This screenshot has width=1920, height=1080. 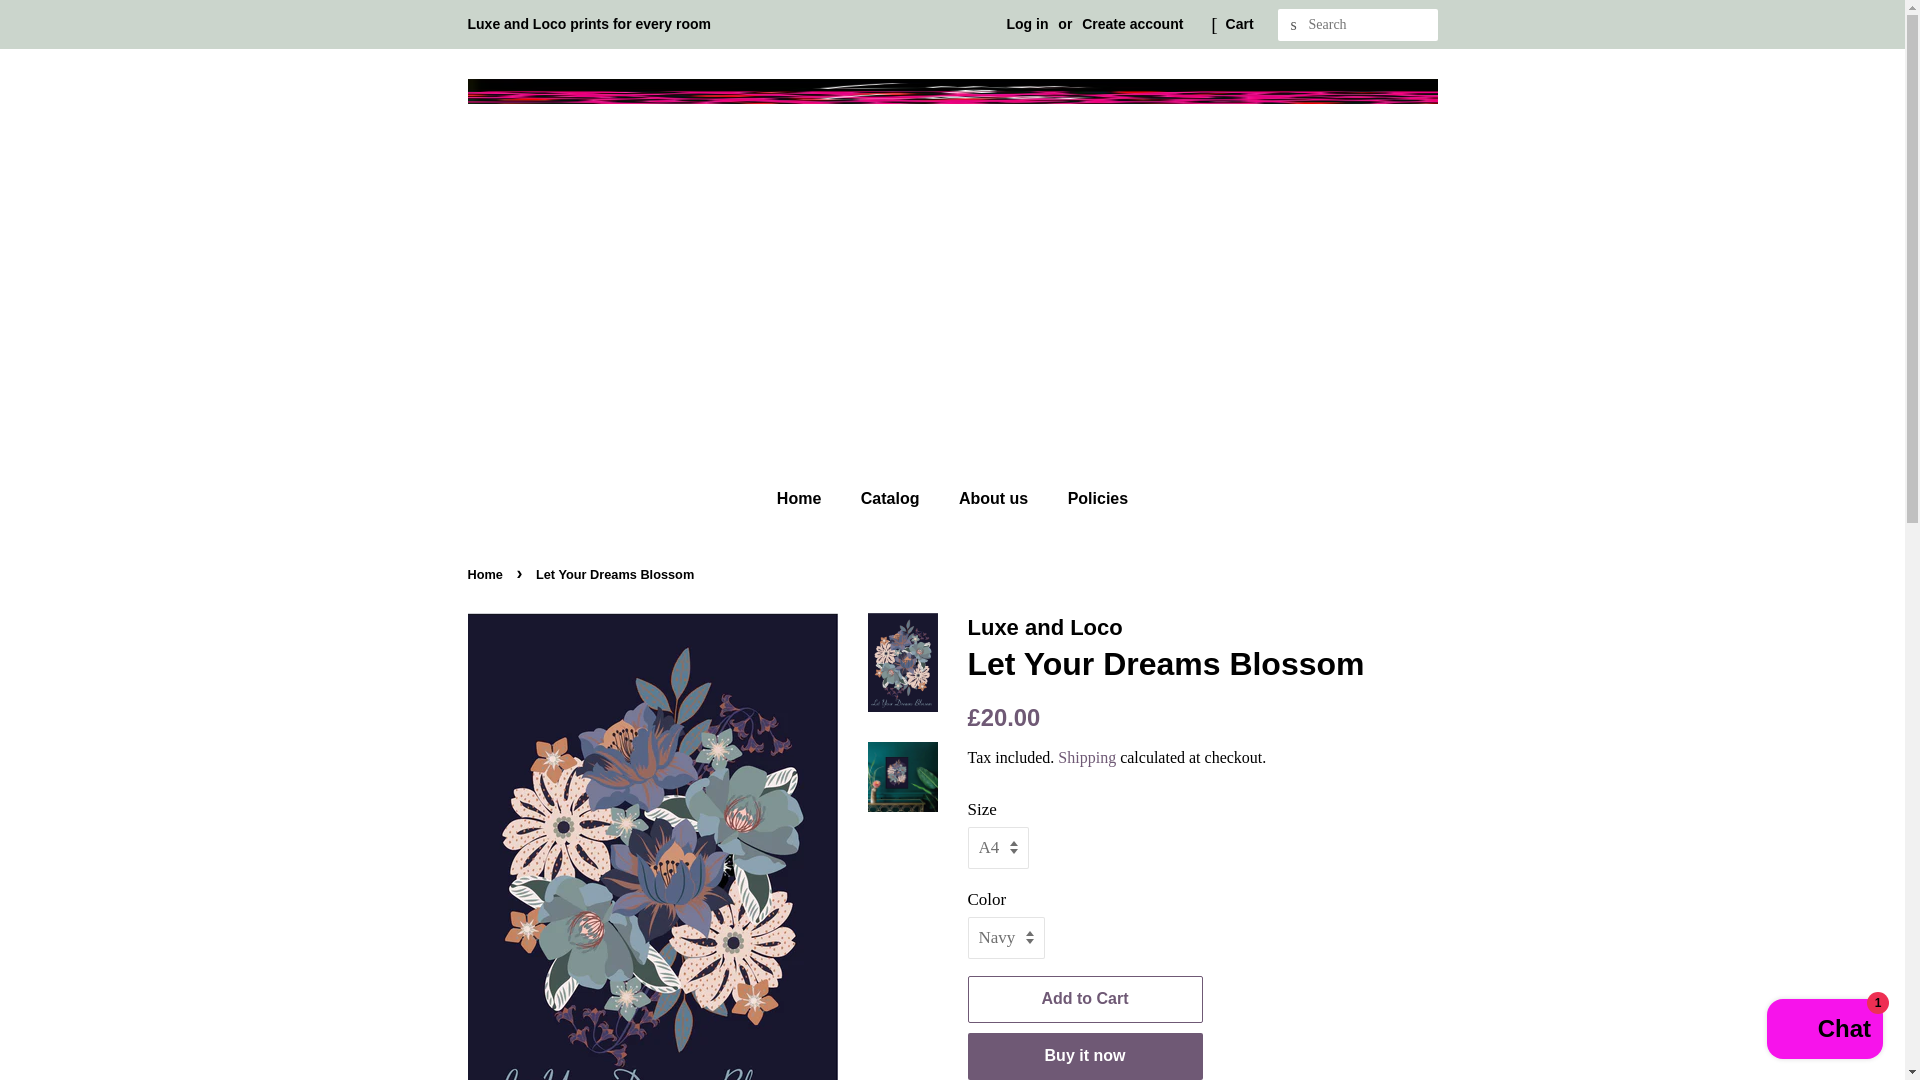 I want to click on Add to Cart, so click(x=1085, y=999).